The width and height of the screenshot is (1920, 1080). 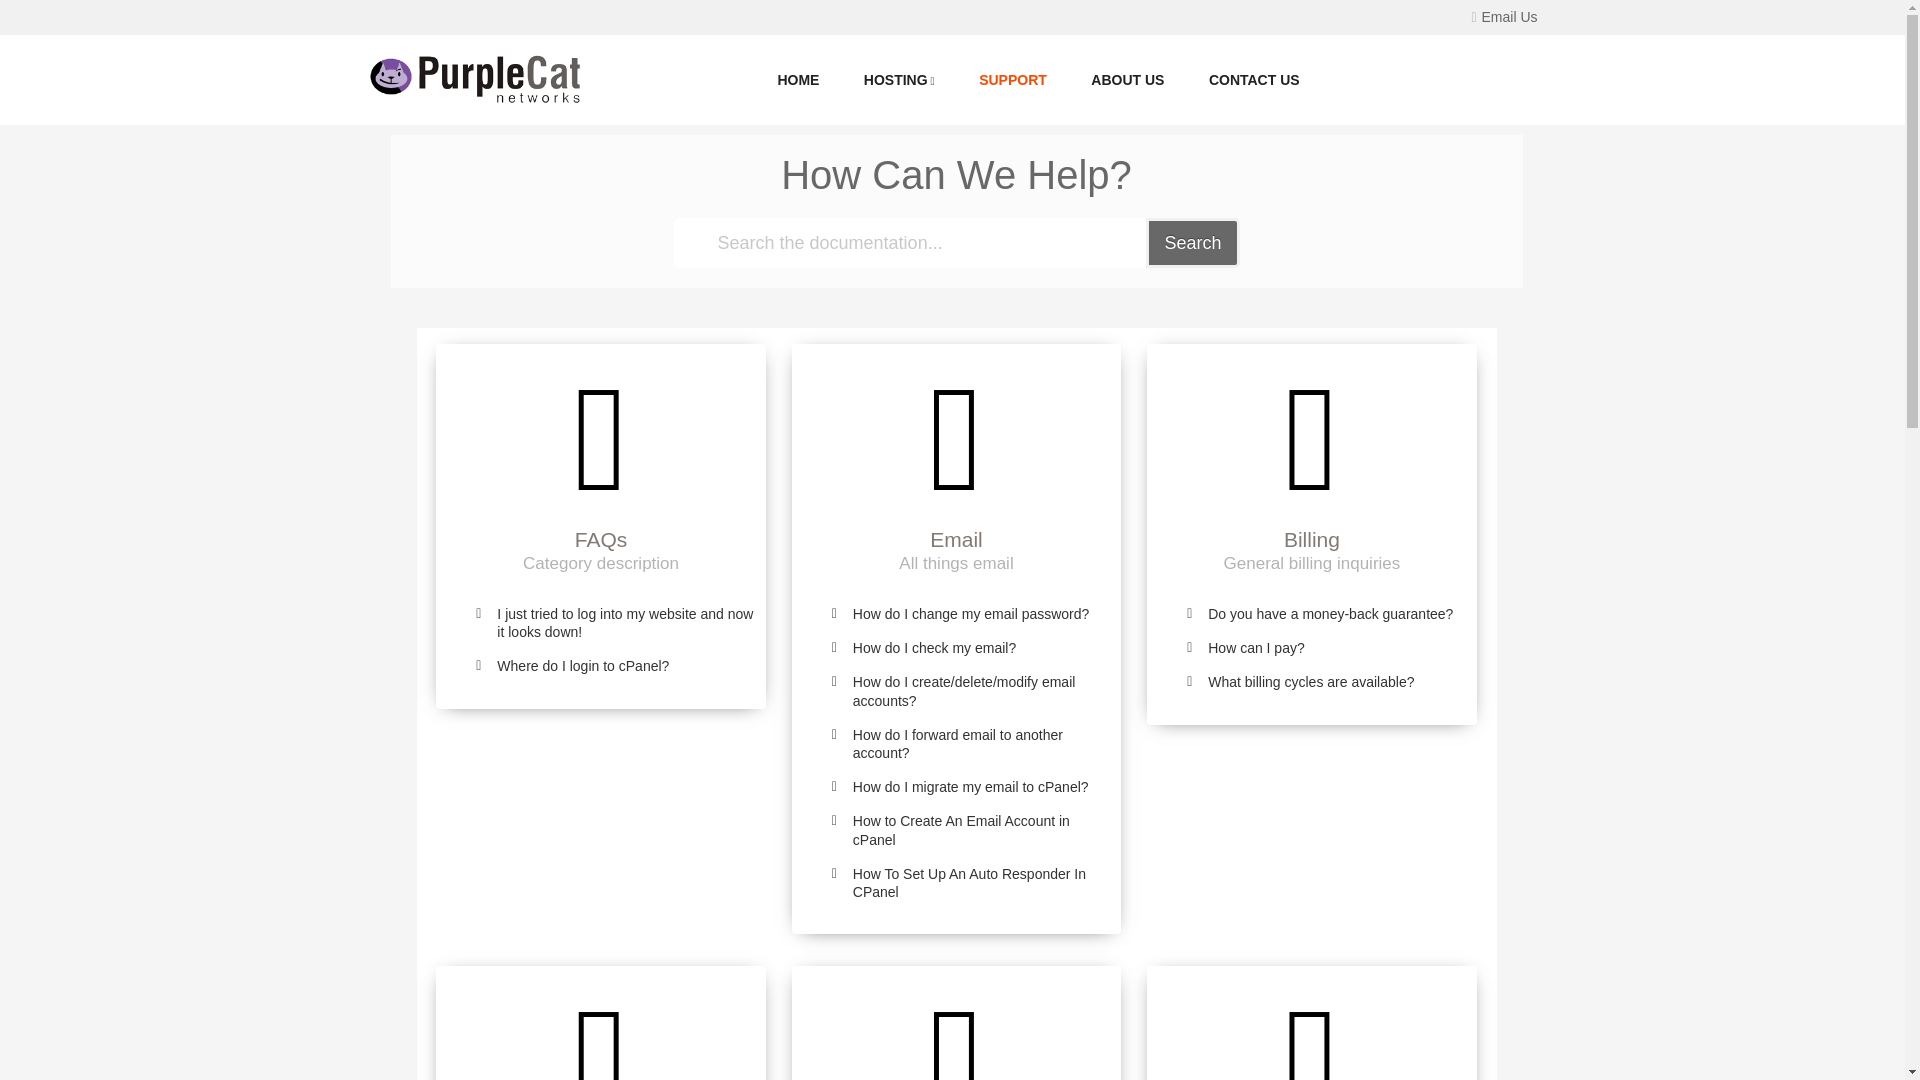 I want to click on HOME, so click(x=798, y=80).